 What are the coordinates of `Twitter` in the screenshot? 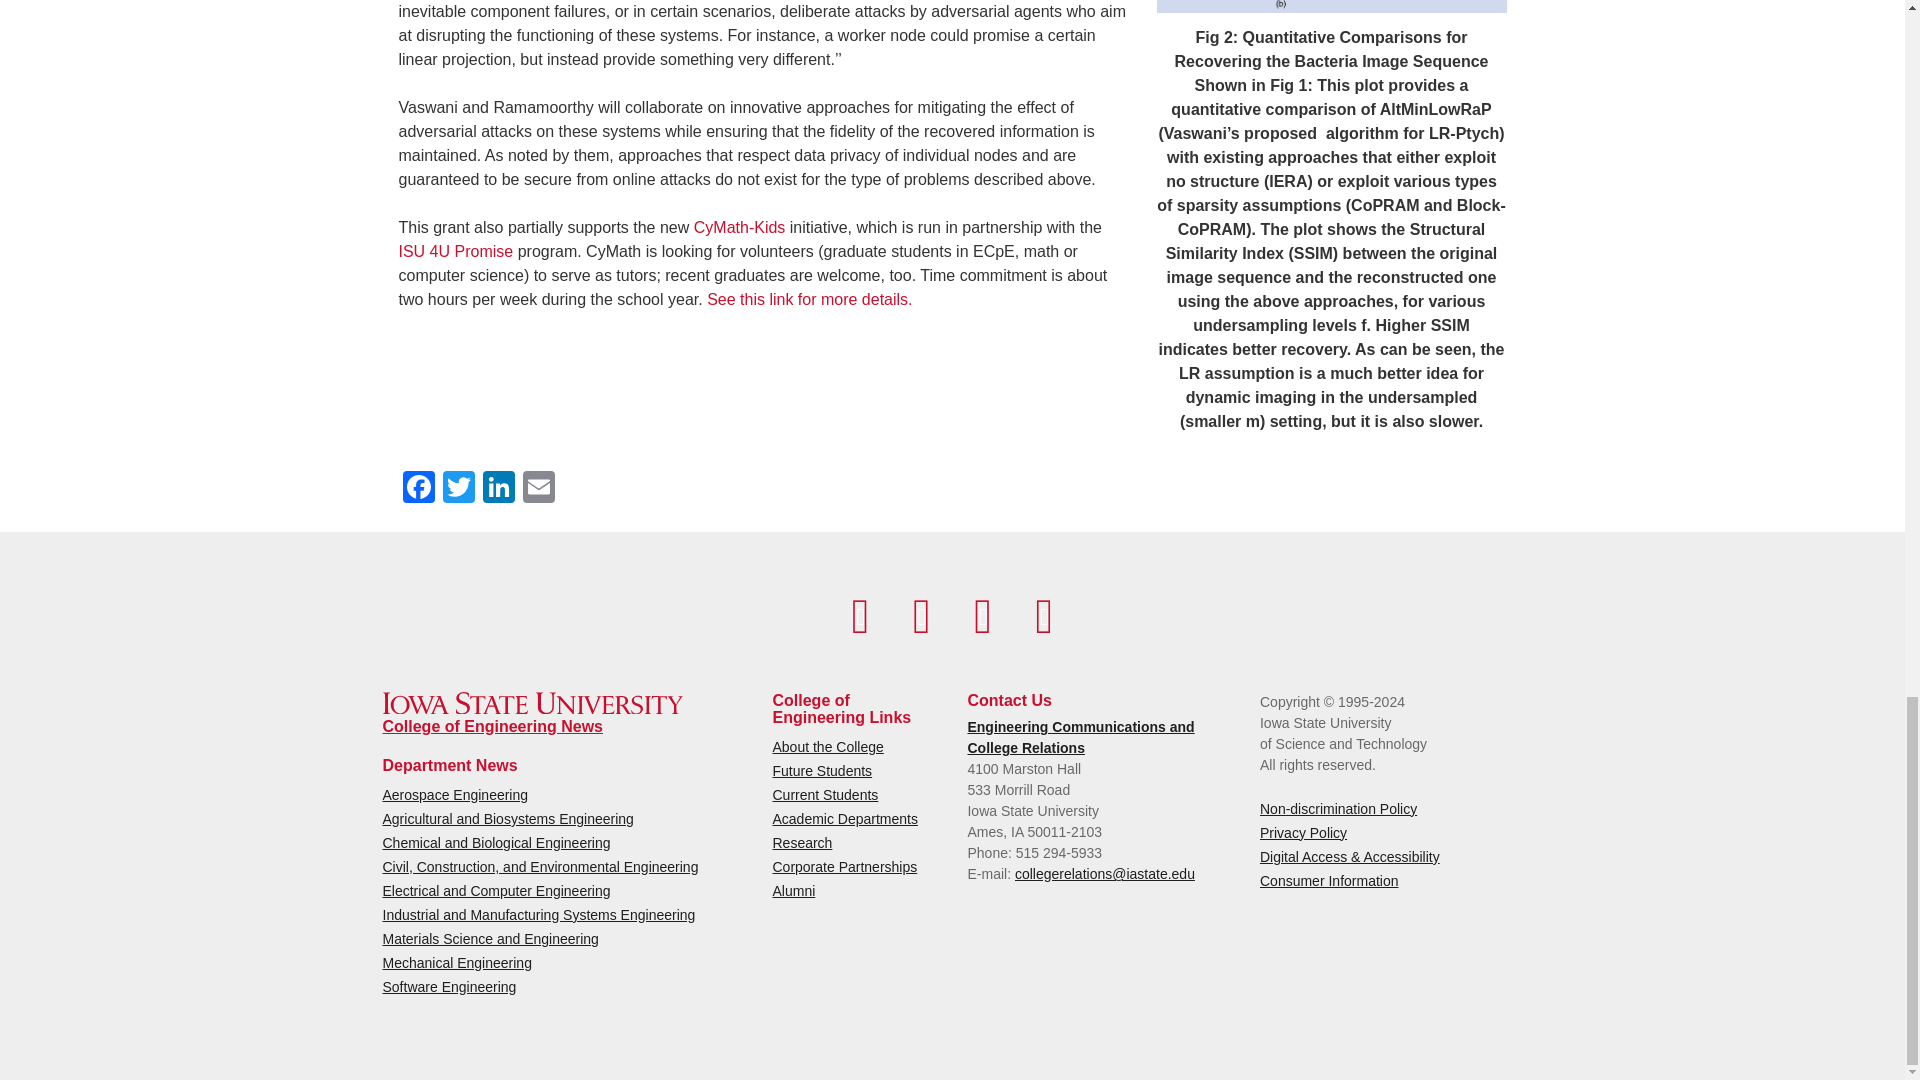 It's located at (458, 488).